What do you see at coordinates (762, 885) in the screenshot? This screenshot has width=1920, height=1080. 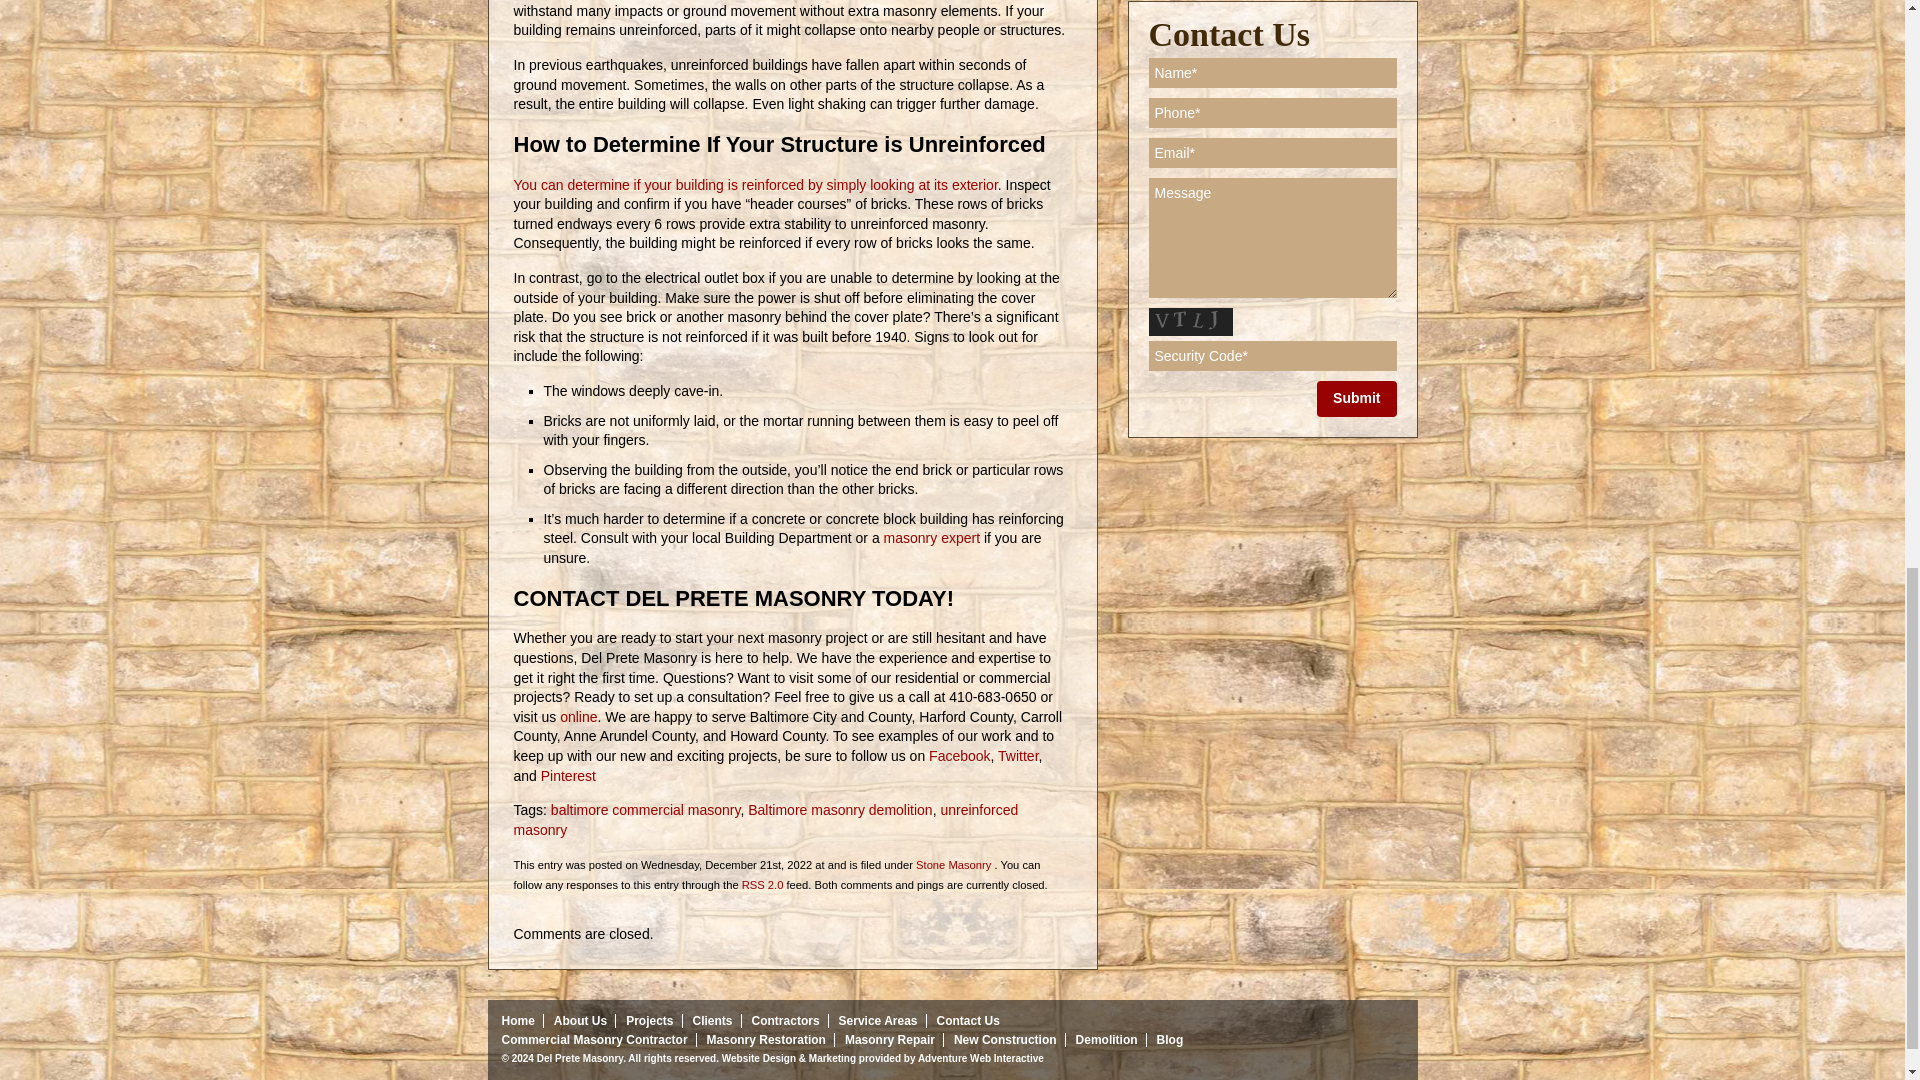 I see `RSS 2.0` at bounding box center [762, 885].